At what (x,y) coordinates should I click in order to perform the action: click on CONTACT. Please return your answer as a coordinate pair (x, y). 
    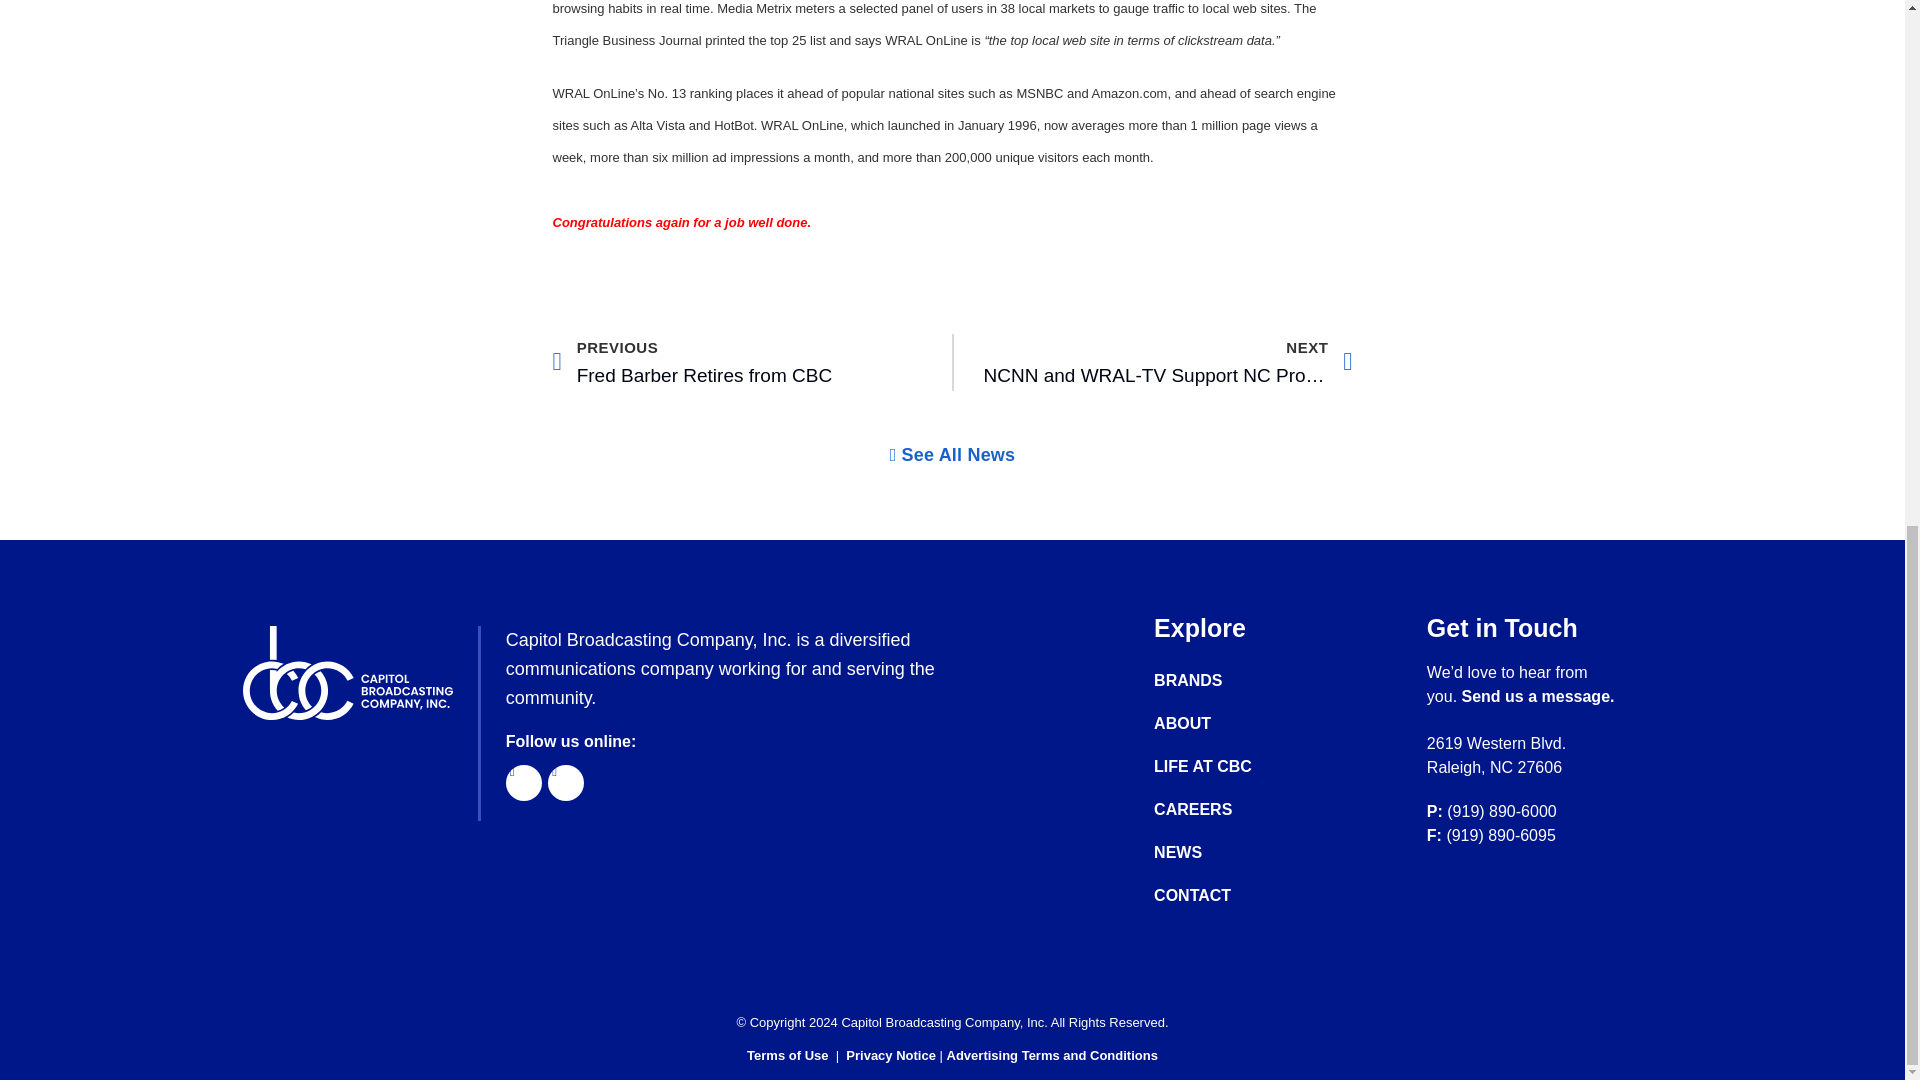
    Looking at the image, I should click on (892, 1054).